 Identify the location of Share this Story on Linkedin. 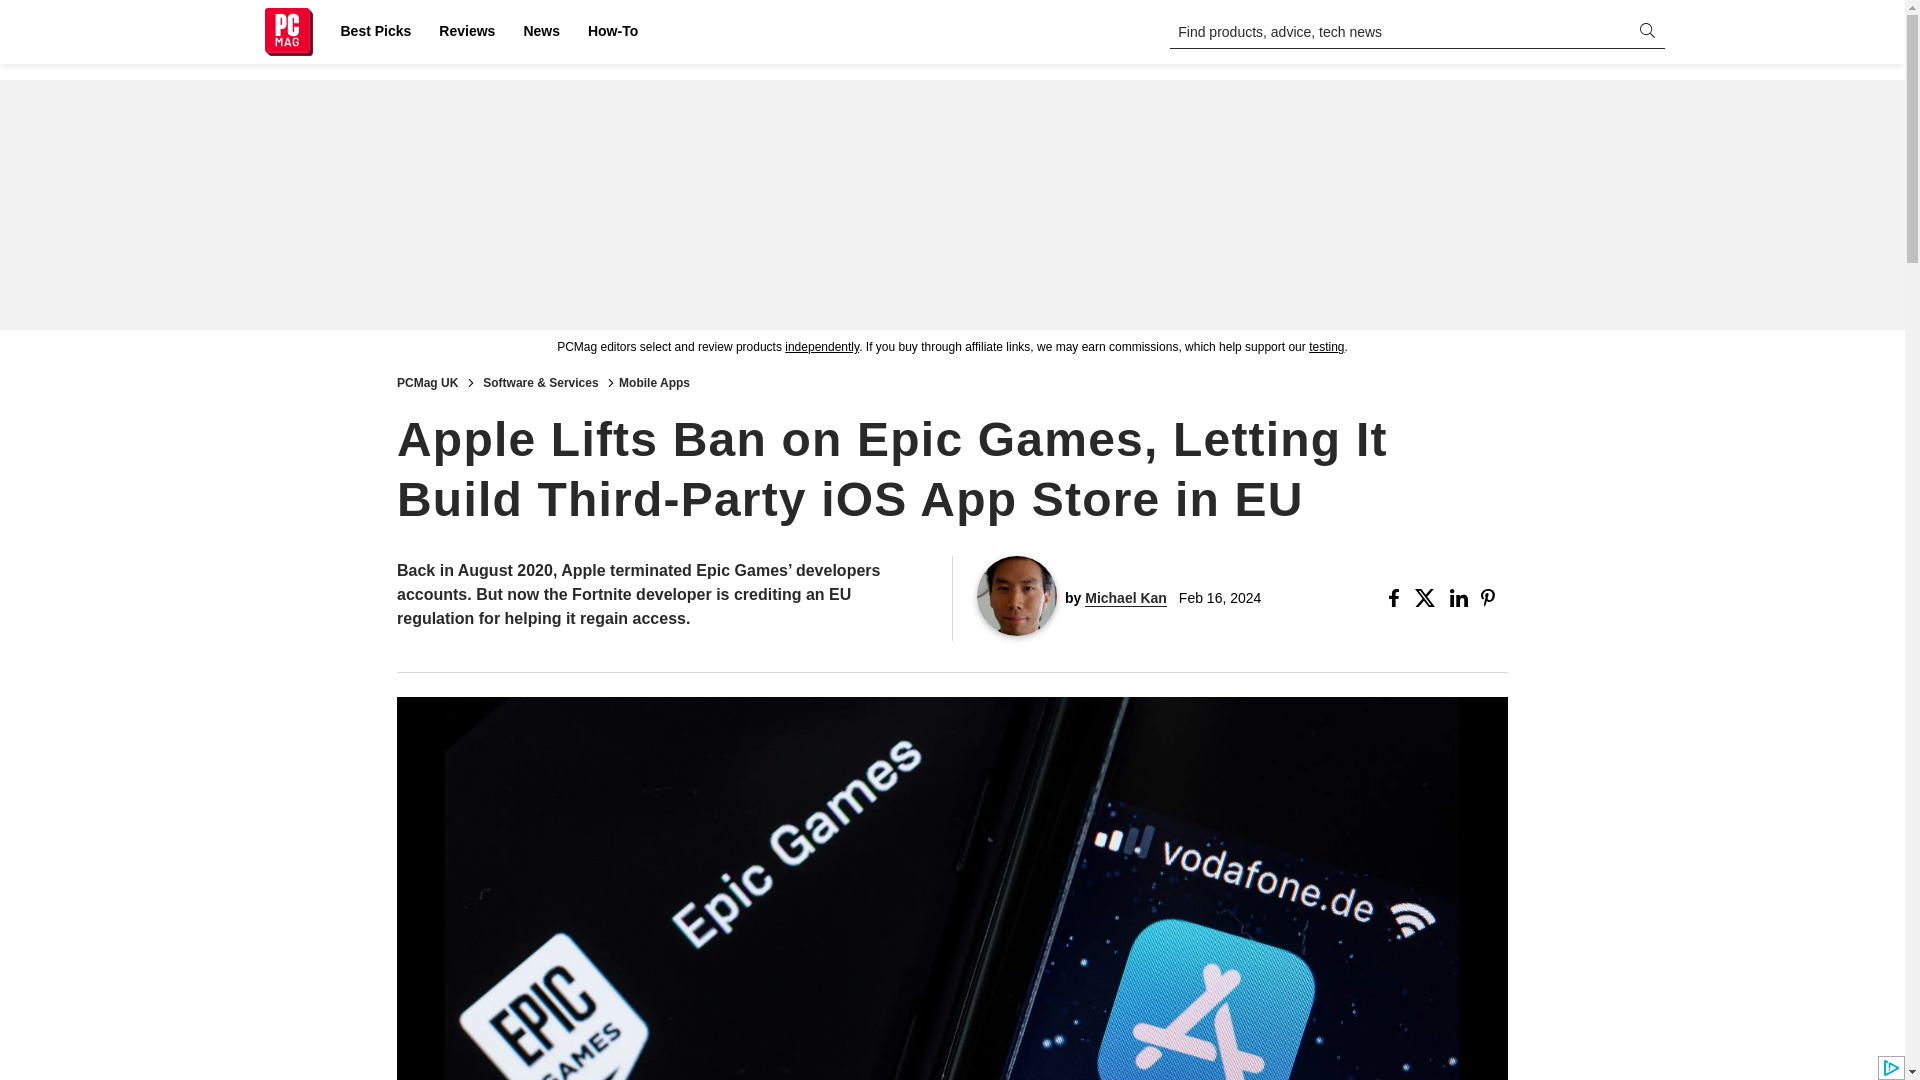
(1460, 597).